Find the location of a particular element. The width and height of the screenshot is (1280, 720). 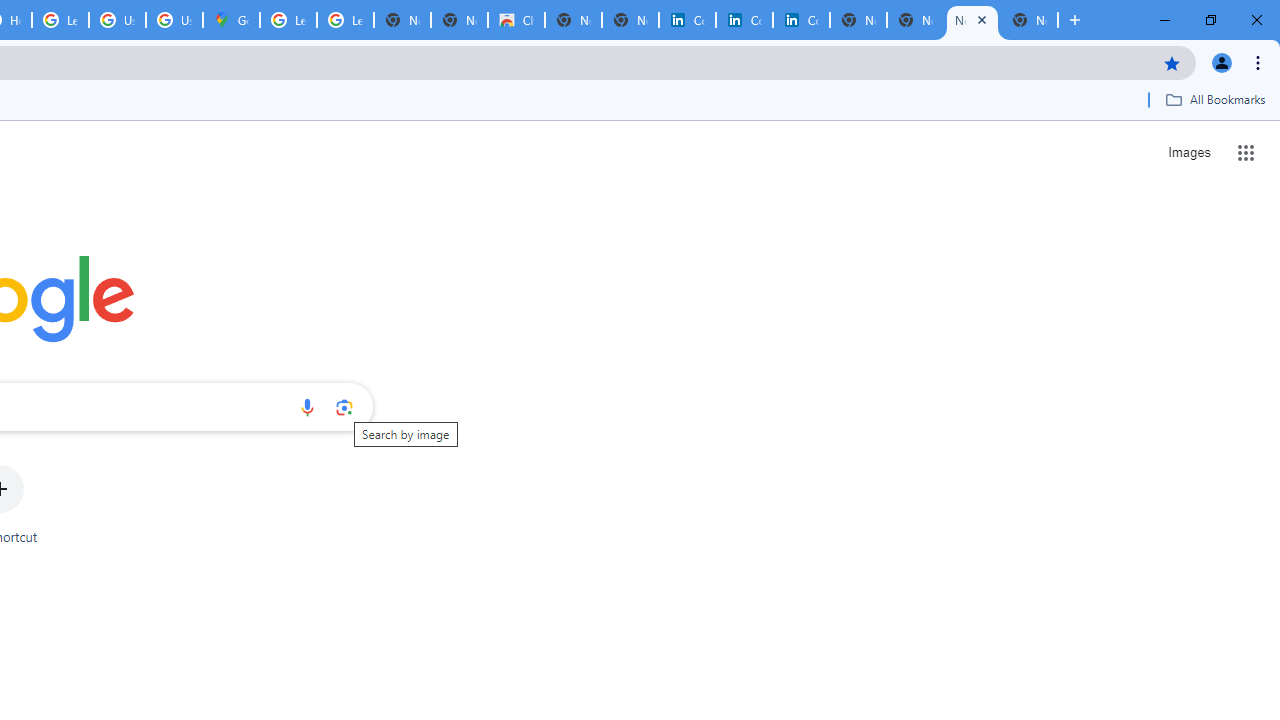

Cookie Policy | LinkedIn is located at coordinates (687, 20).